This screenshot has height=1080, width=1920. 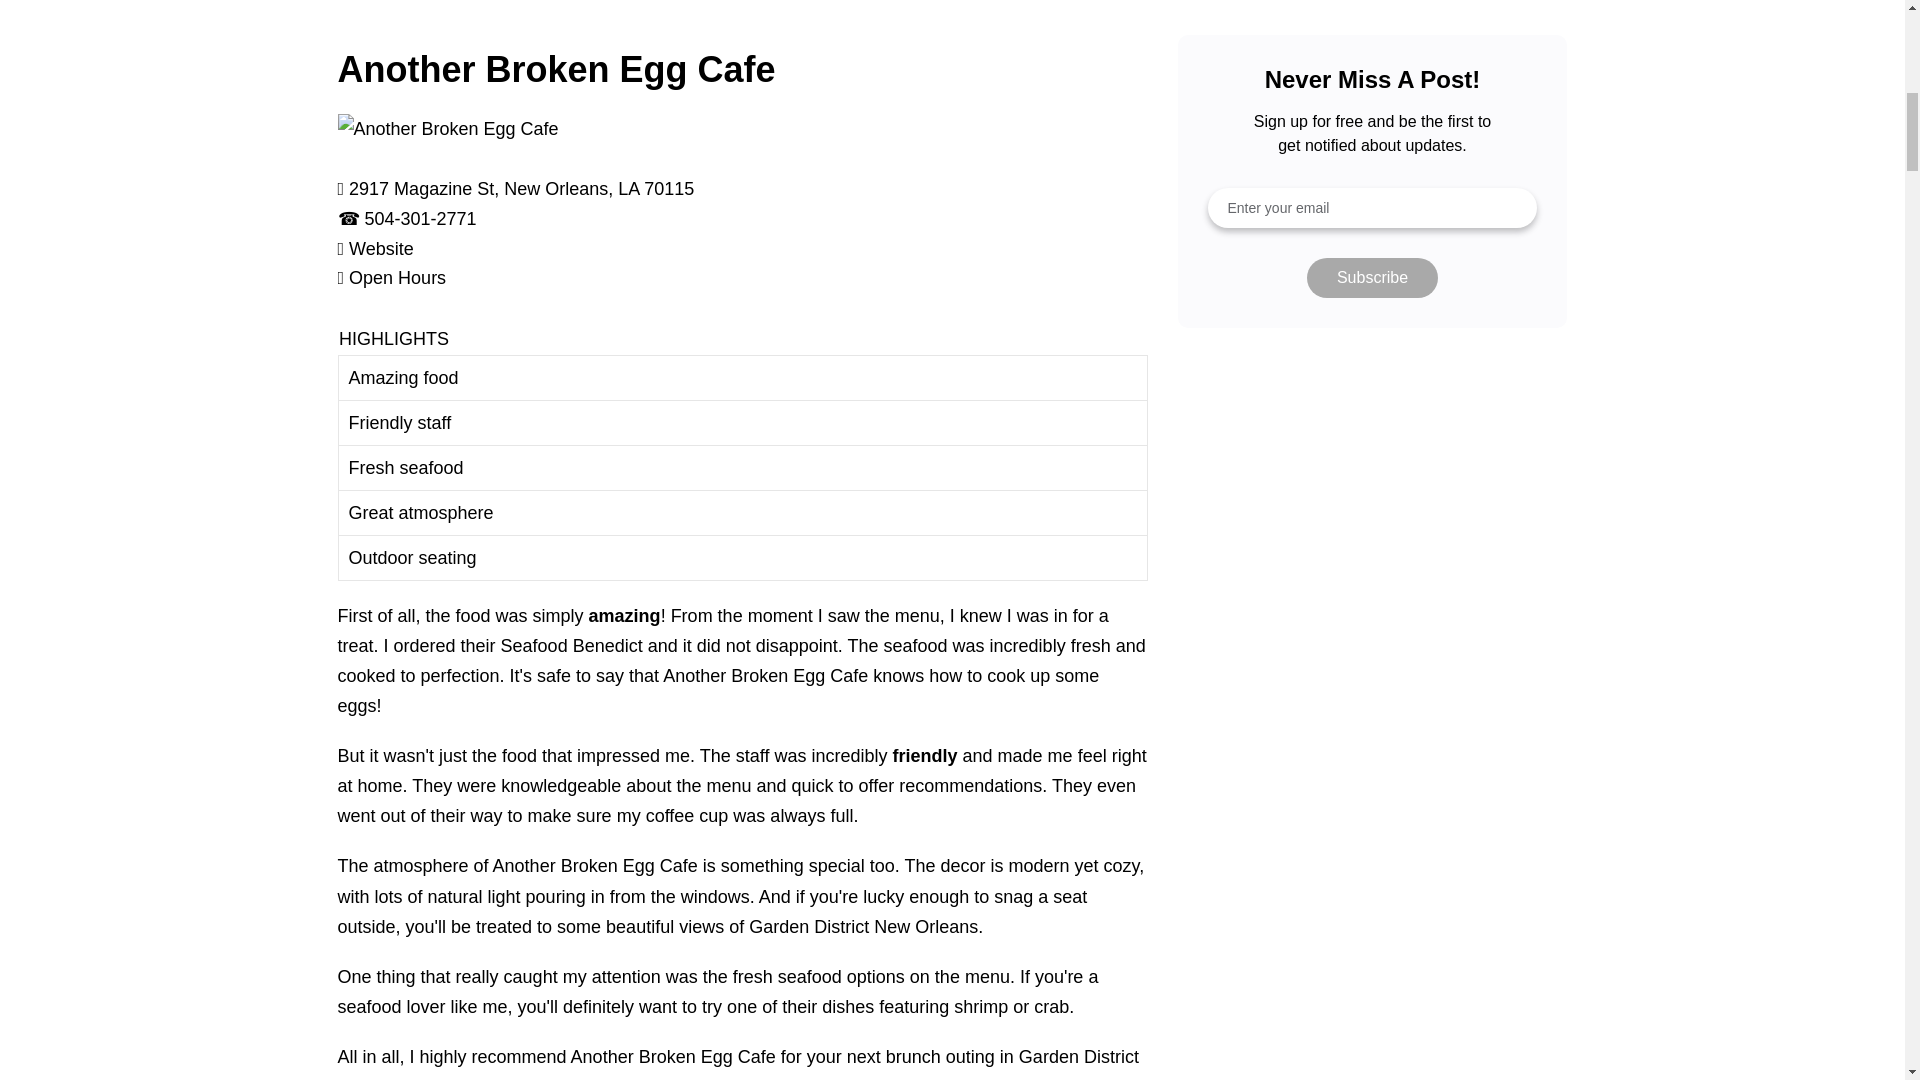 I want to click on 2917 Magazine St, New Orleans, LA 70115, so click(x=521, y=188).